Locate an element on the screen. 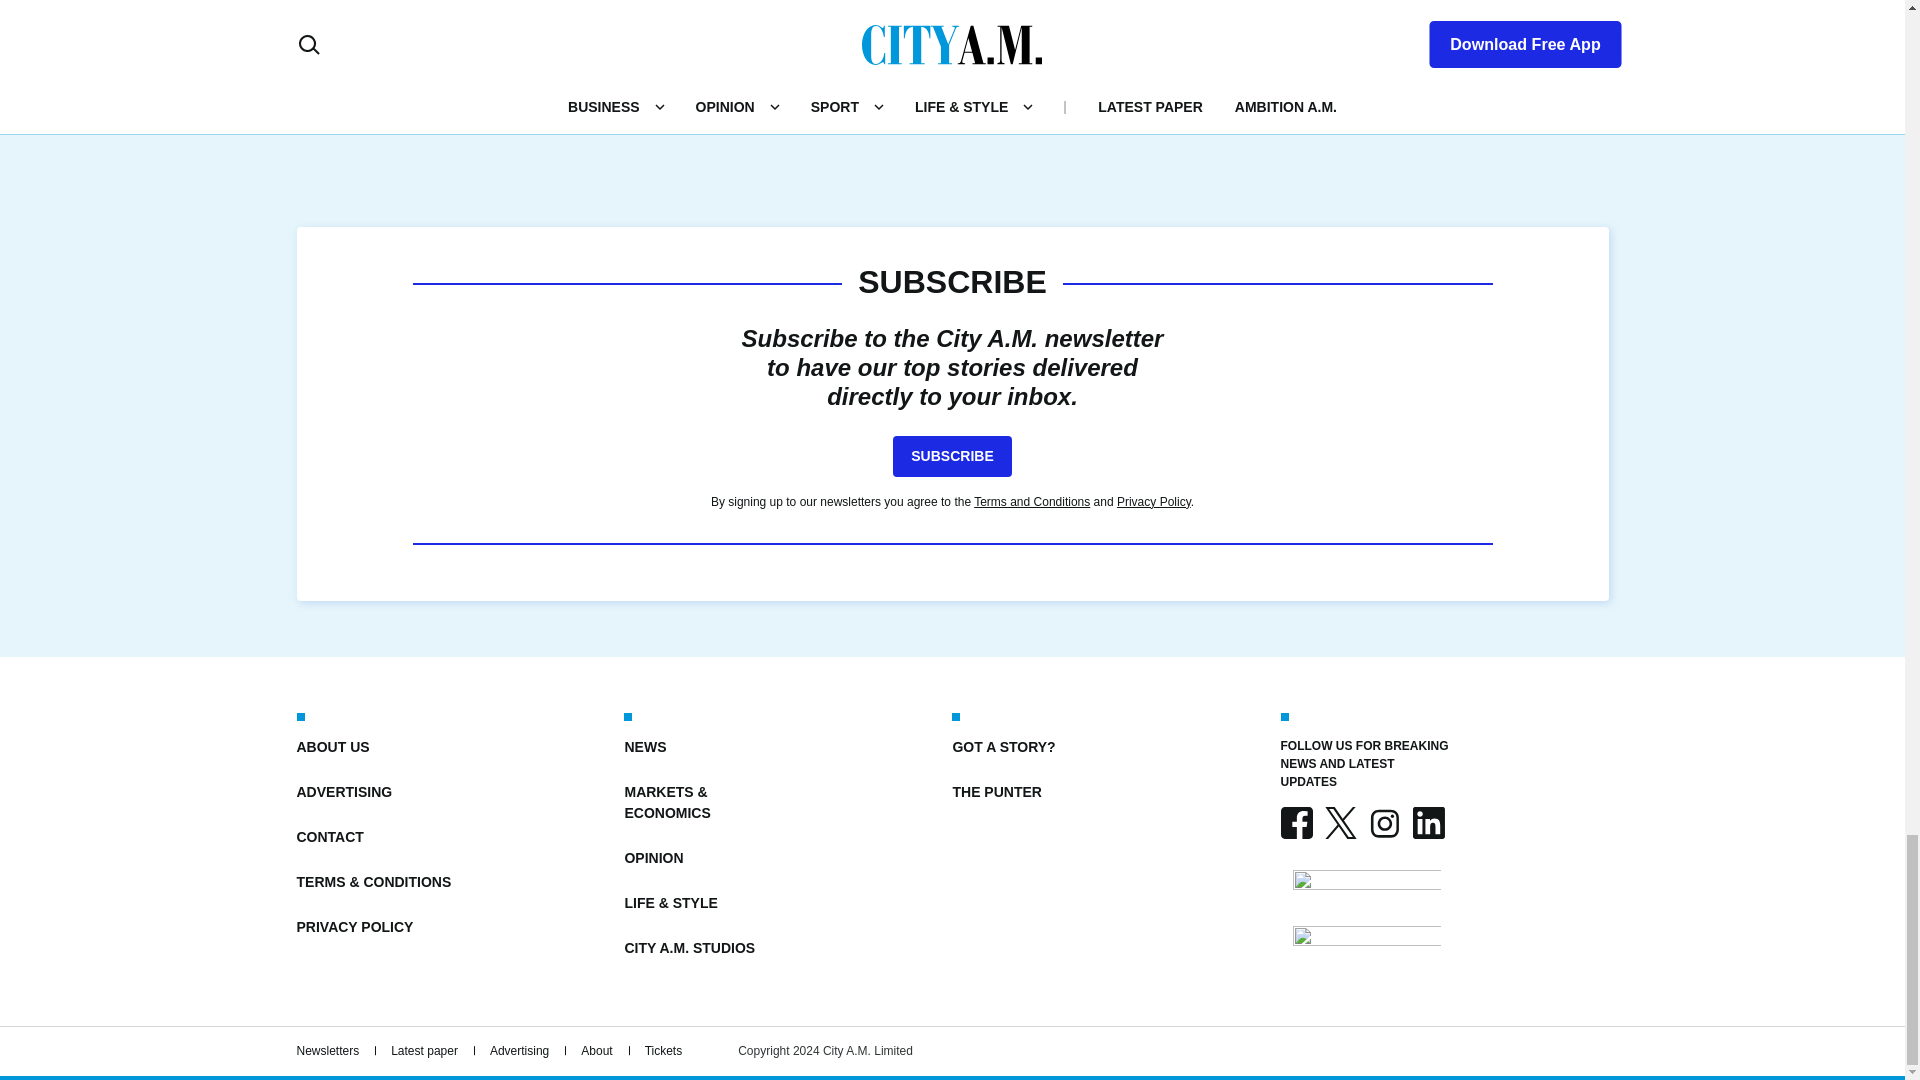  FACEBOOK is located at coordinates (1296, 822).